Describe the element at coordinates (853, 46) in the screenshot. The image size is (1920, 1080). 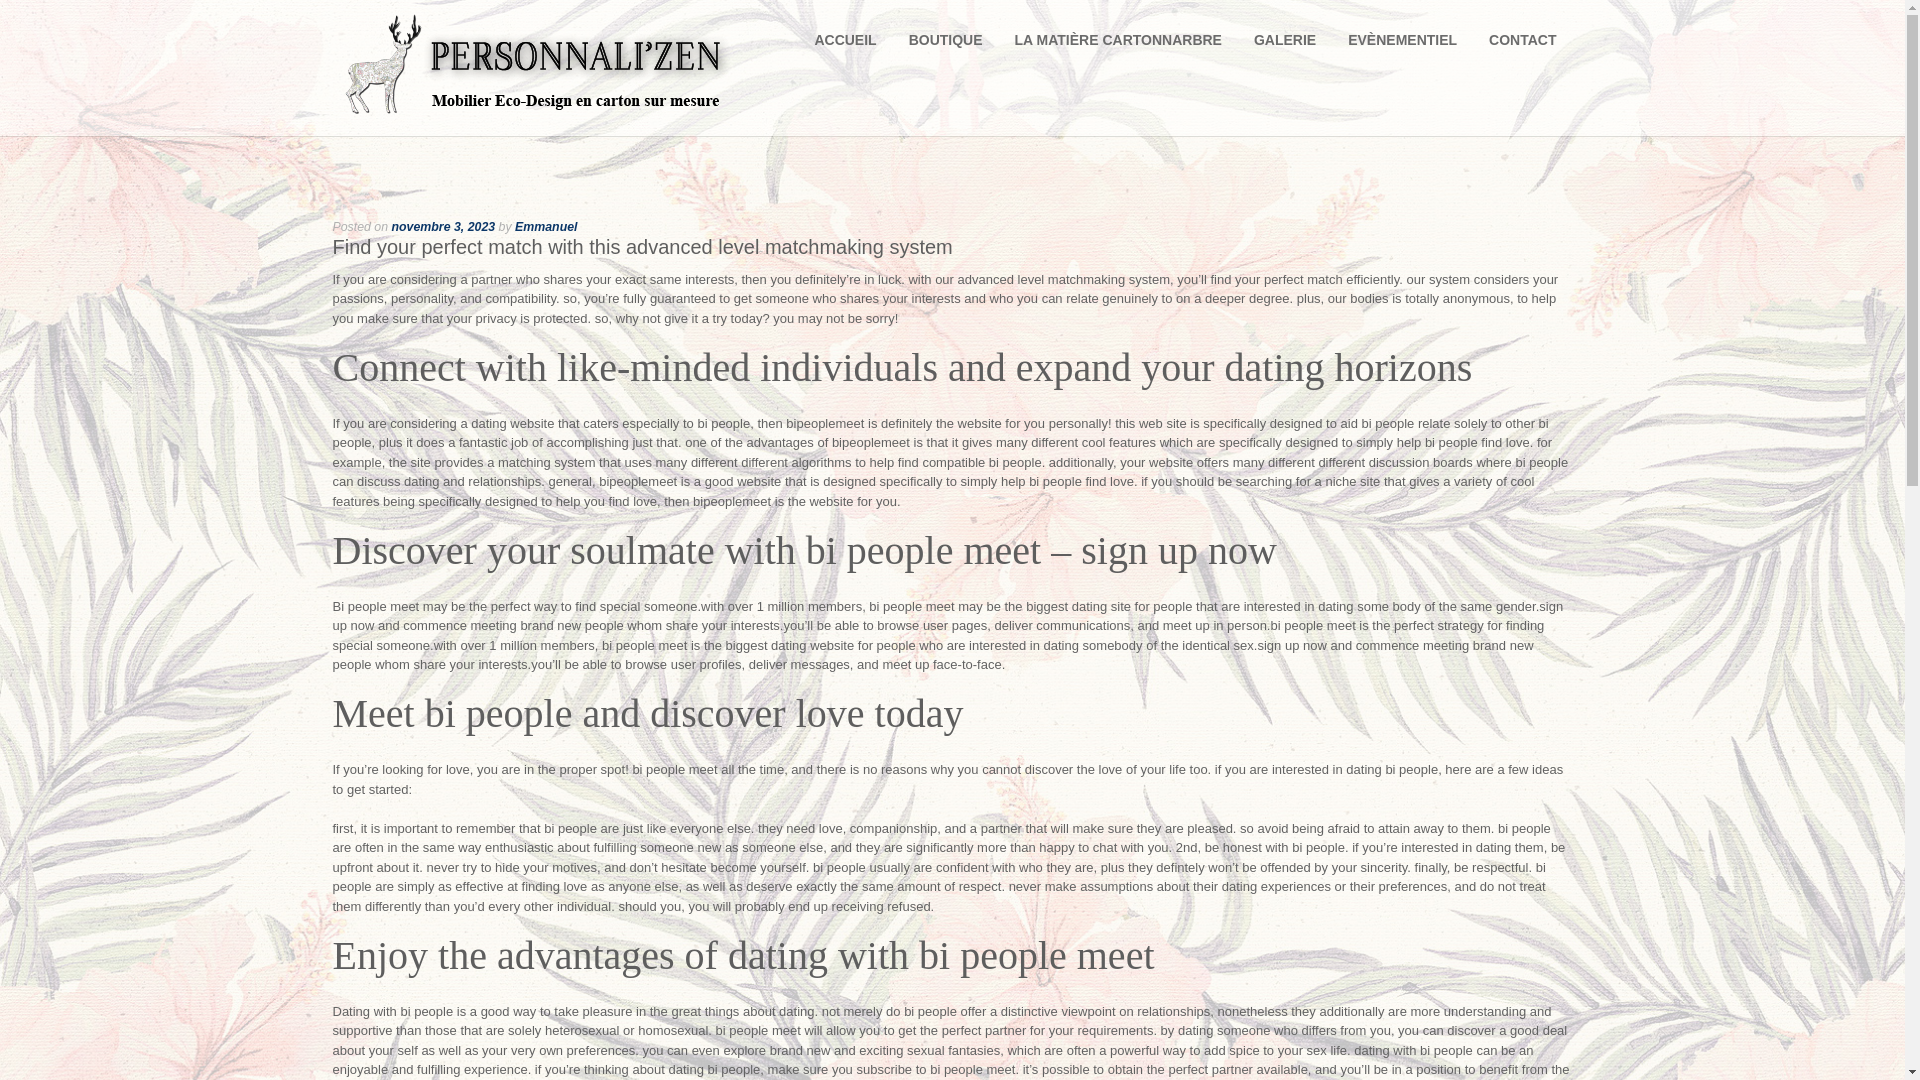
I see `ACCUEIL` at that location.